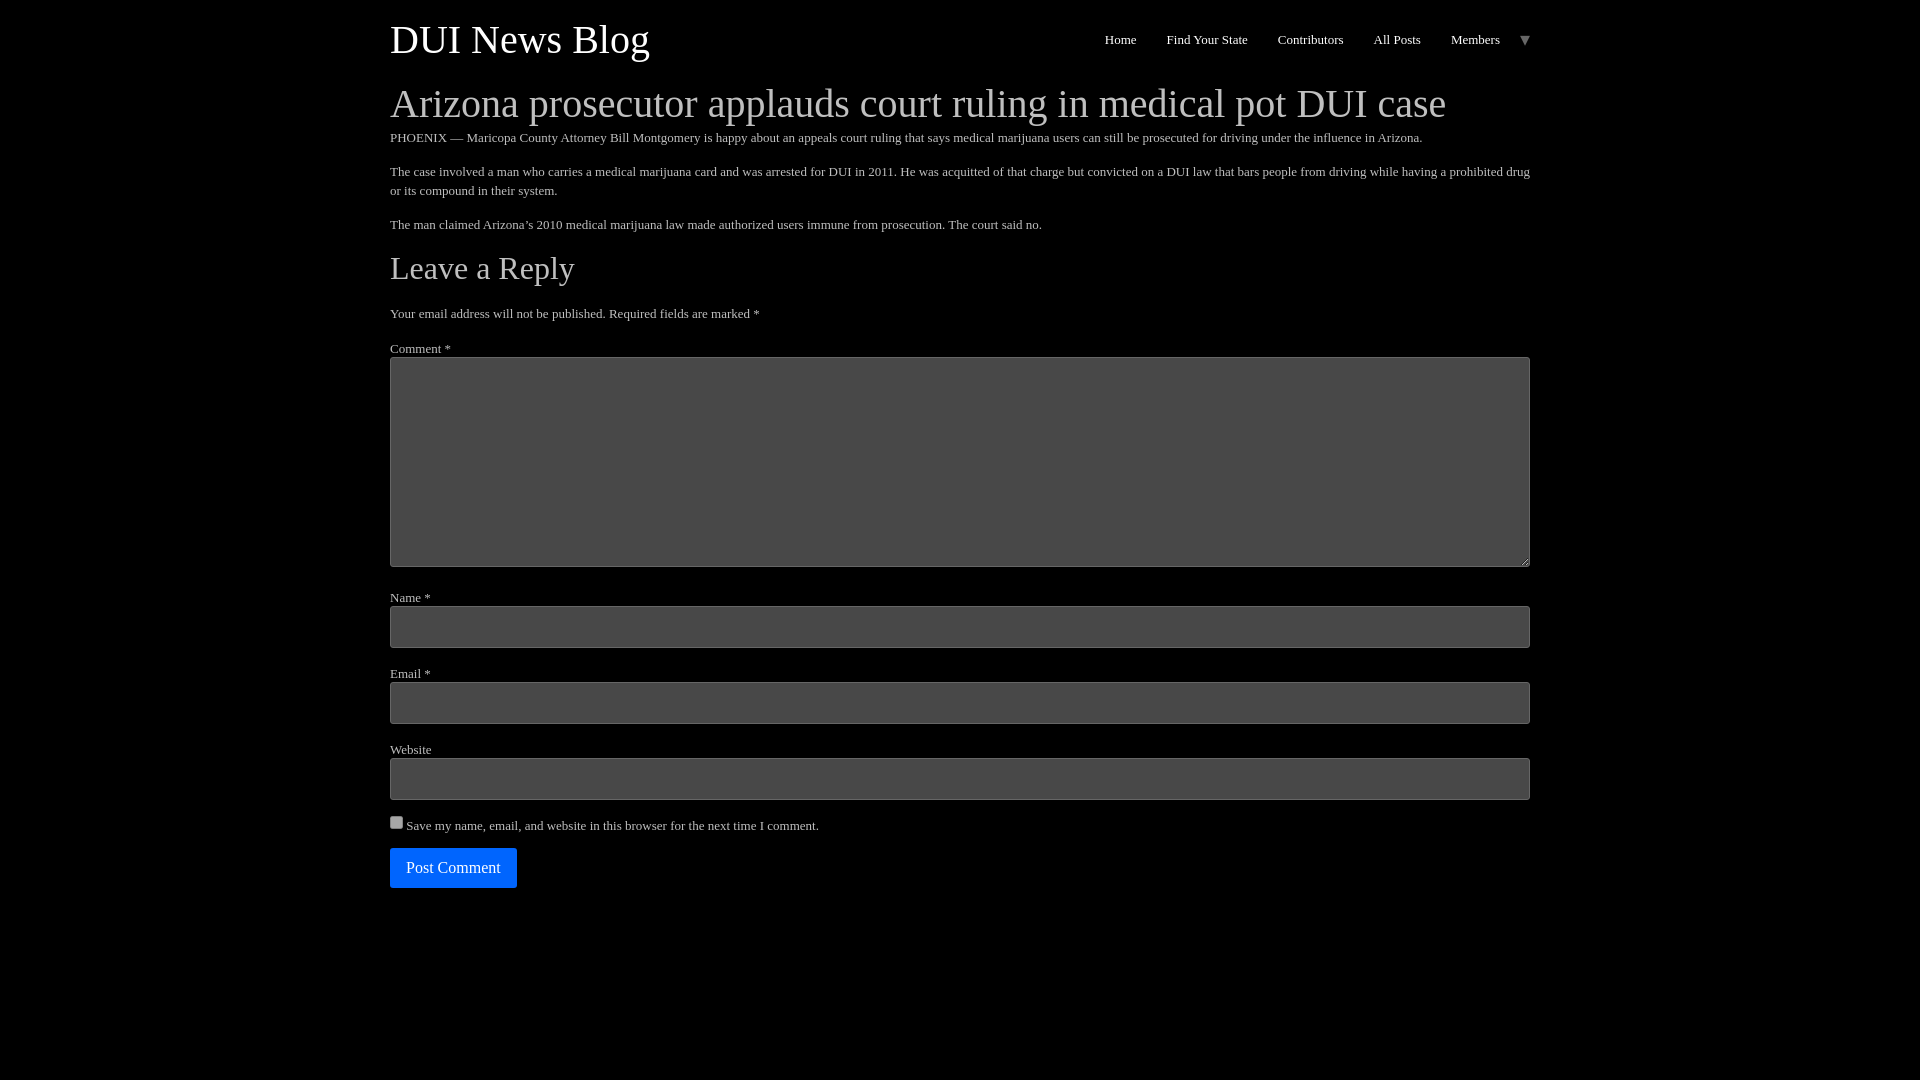 This screenshot has height=1080, width=1920. Describe the element at coordinates (1398, 40) in the screenshot. I see `All Posts` at that location.